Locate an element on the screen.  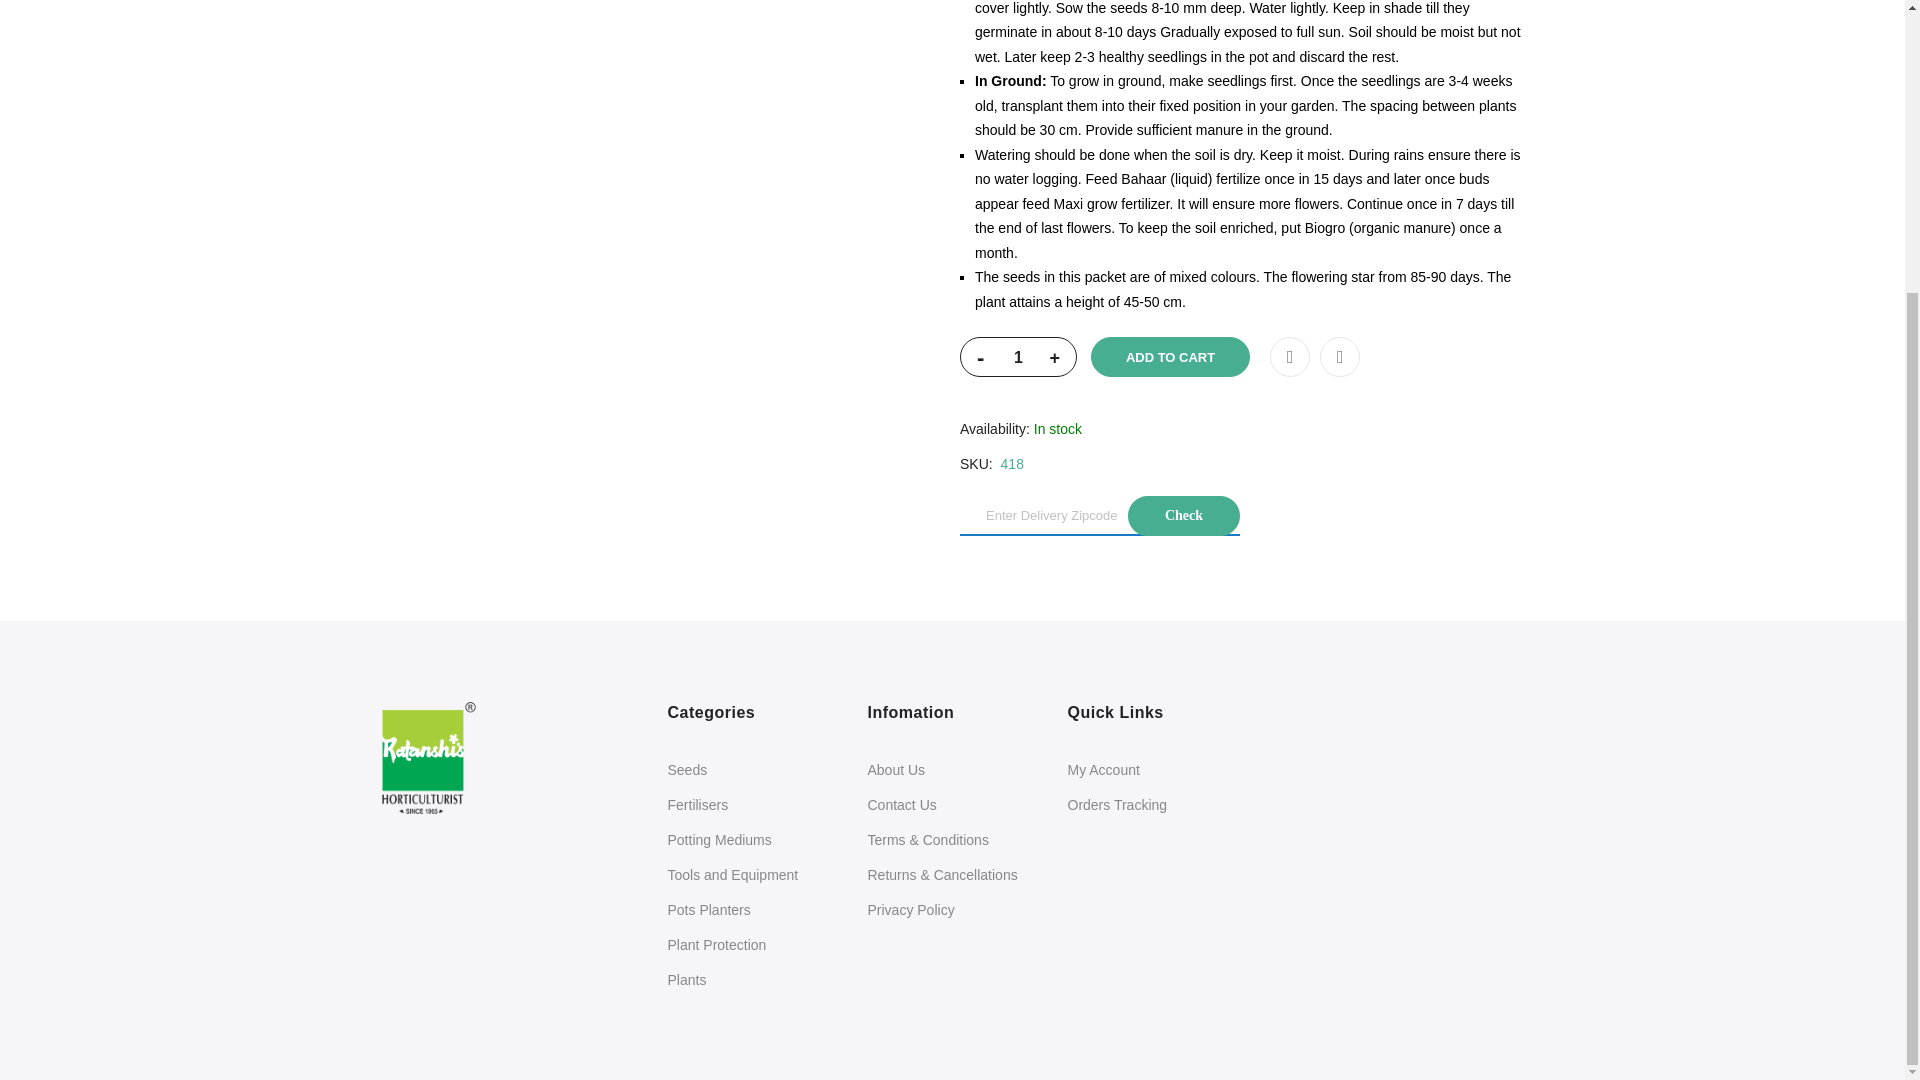
Qty is located at coordinates (1018, 358).